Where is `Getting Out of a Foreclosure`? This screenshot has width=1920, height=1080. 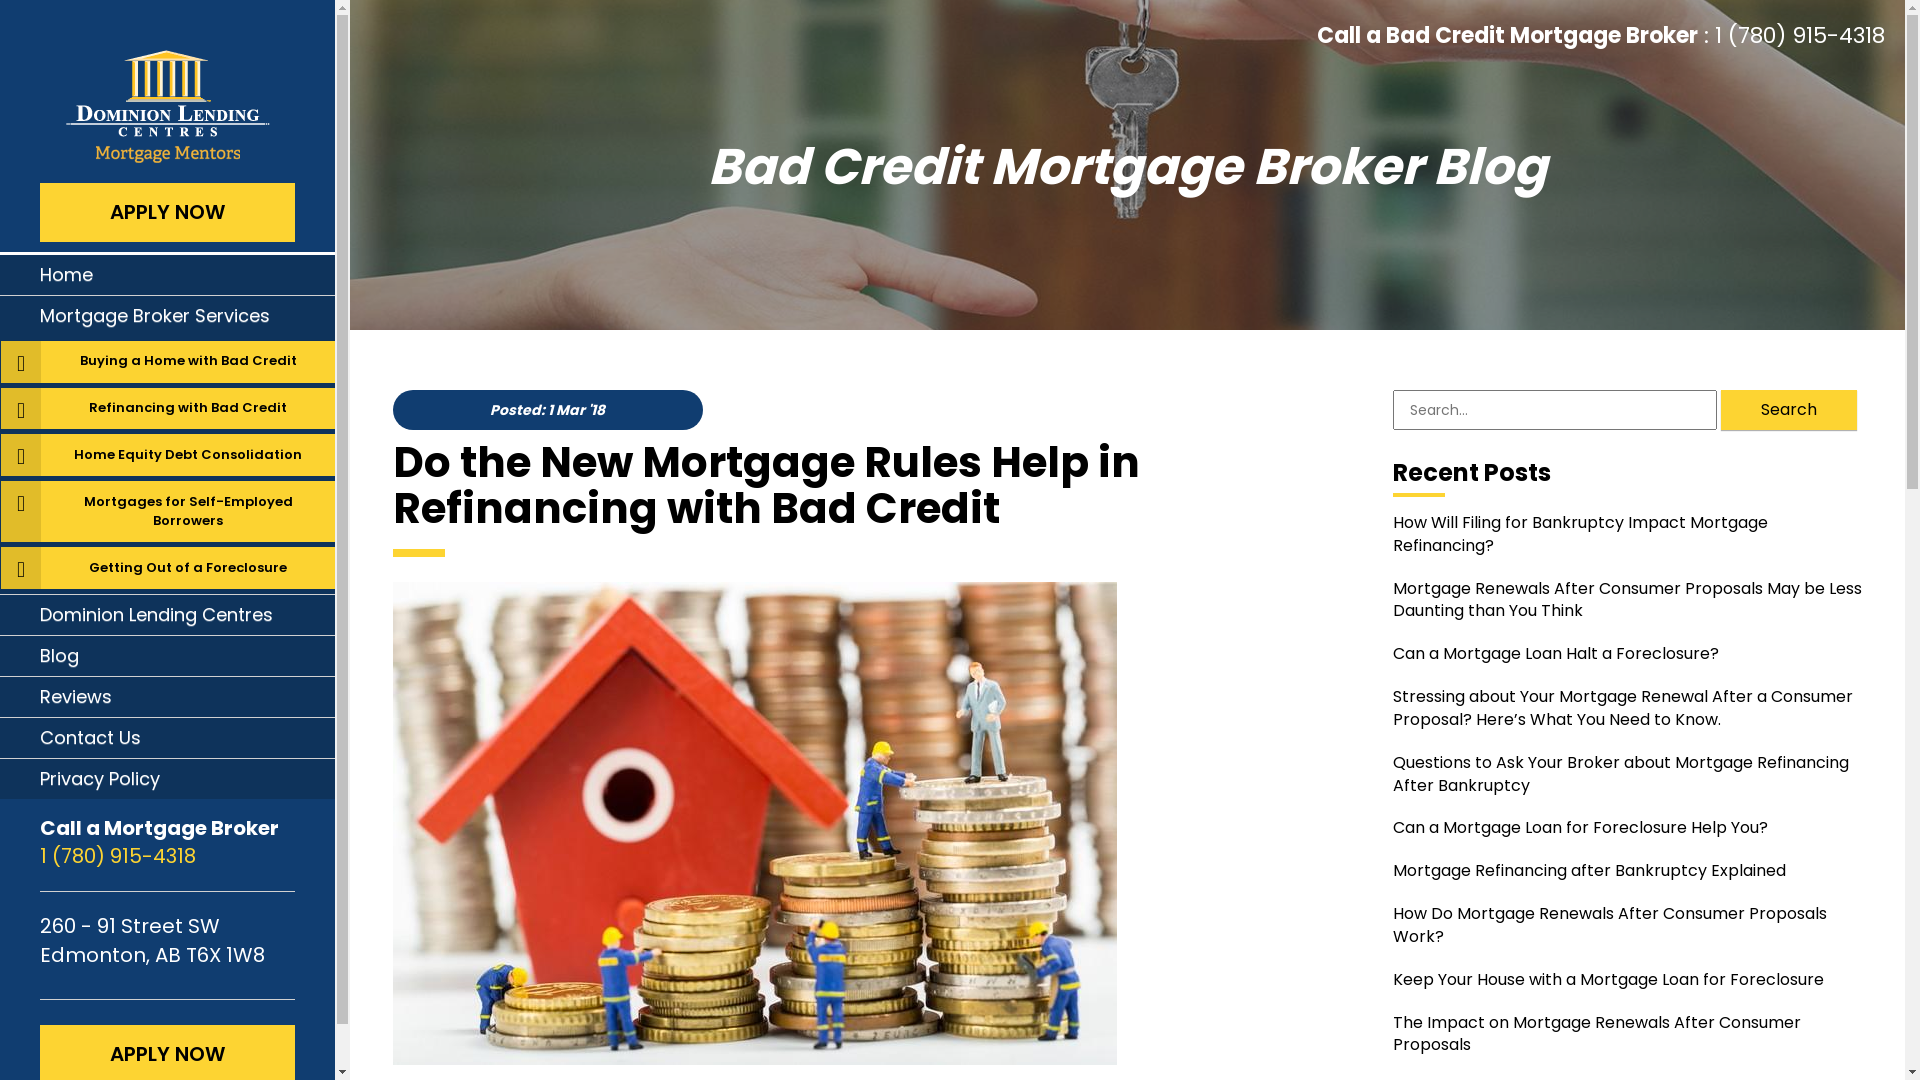 Getting Out of a Foreclosure is located at coordinates (188, 568).